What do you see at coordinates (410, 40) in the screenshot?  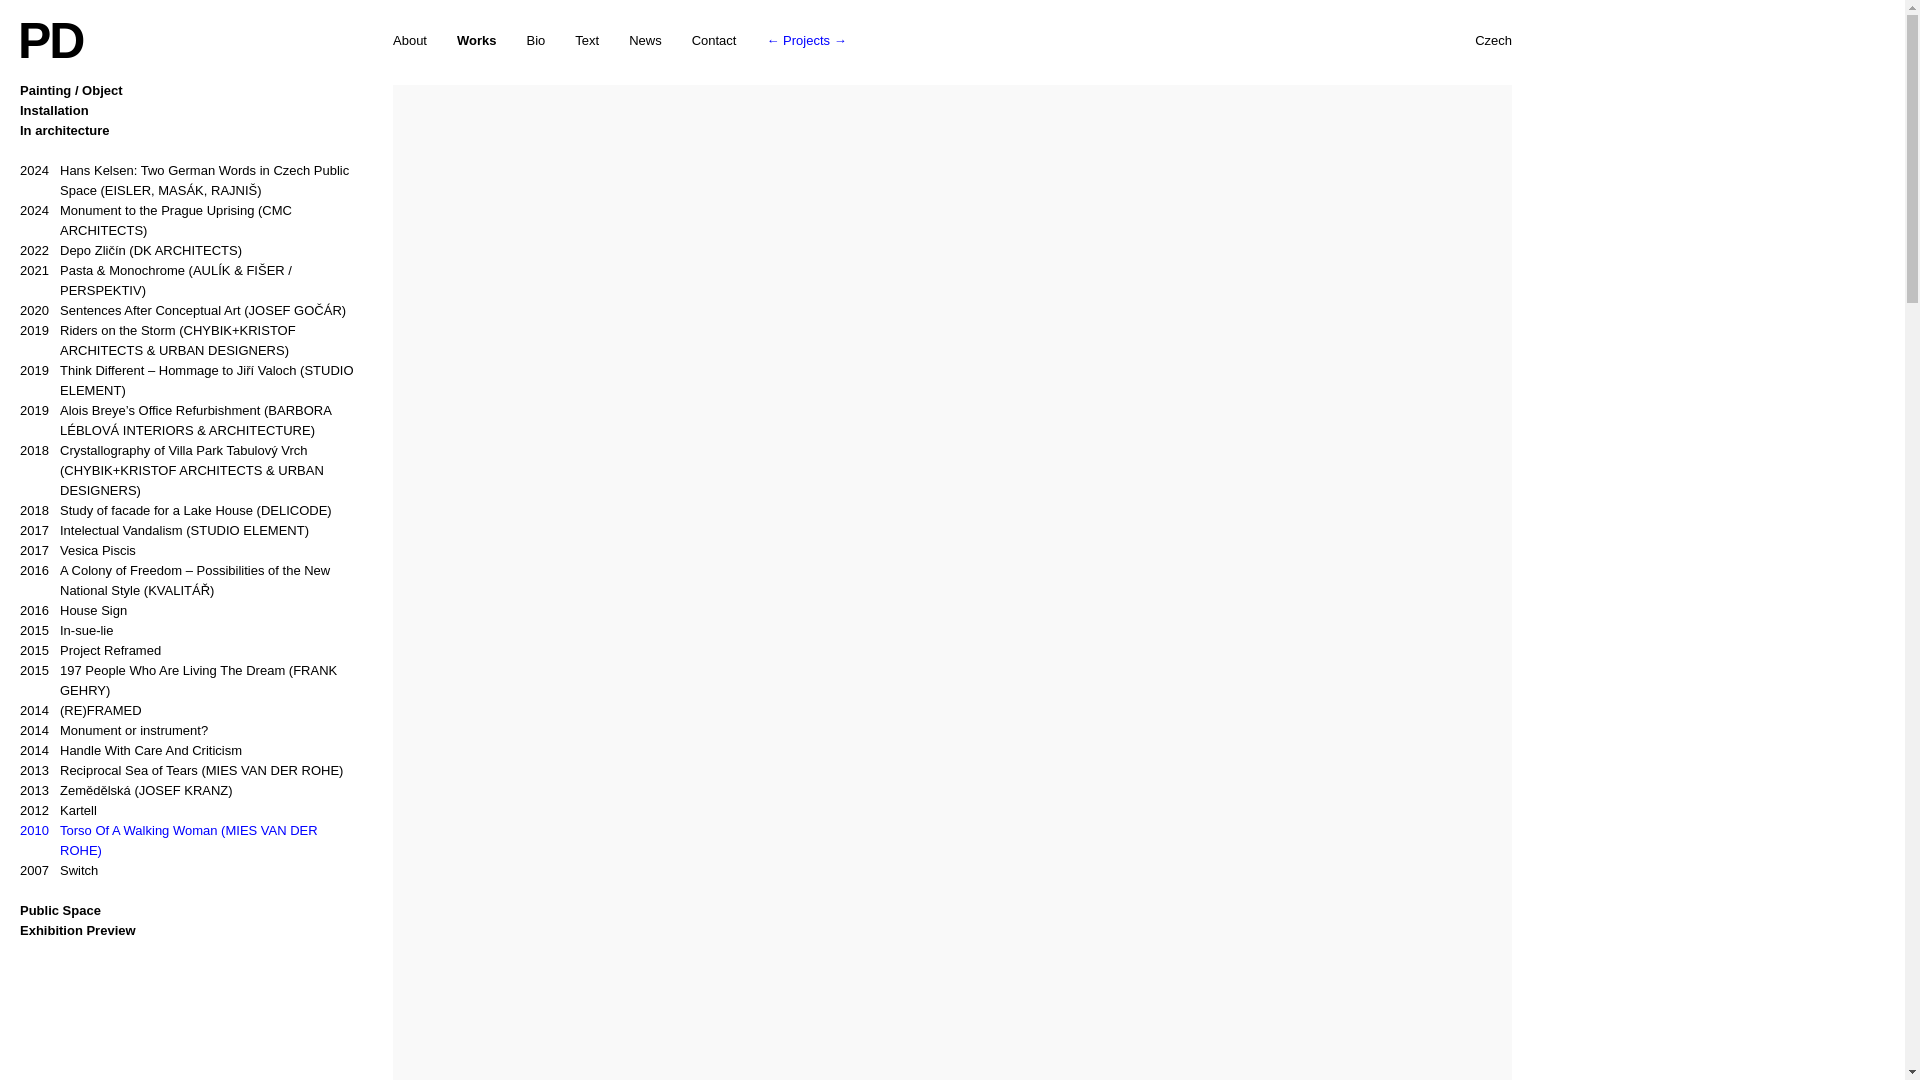 I see `About` at bounding box center [410, 40].